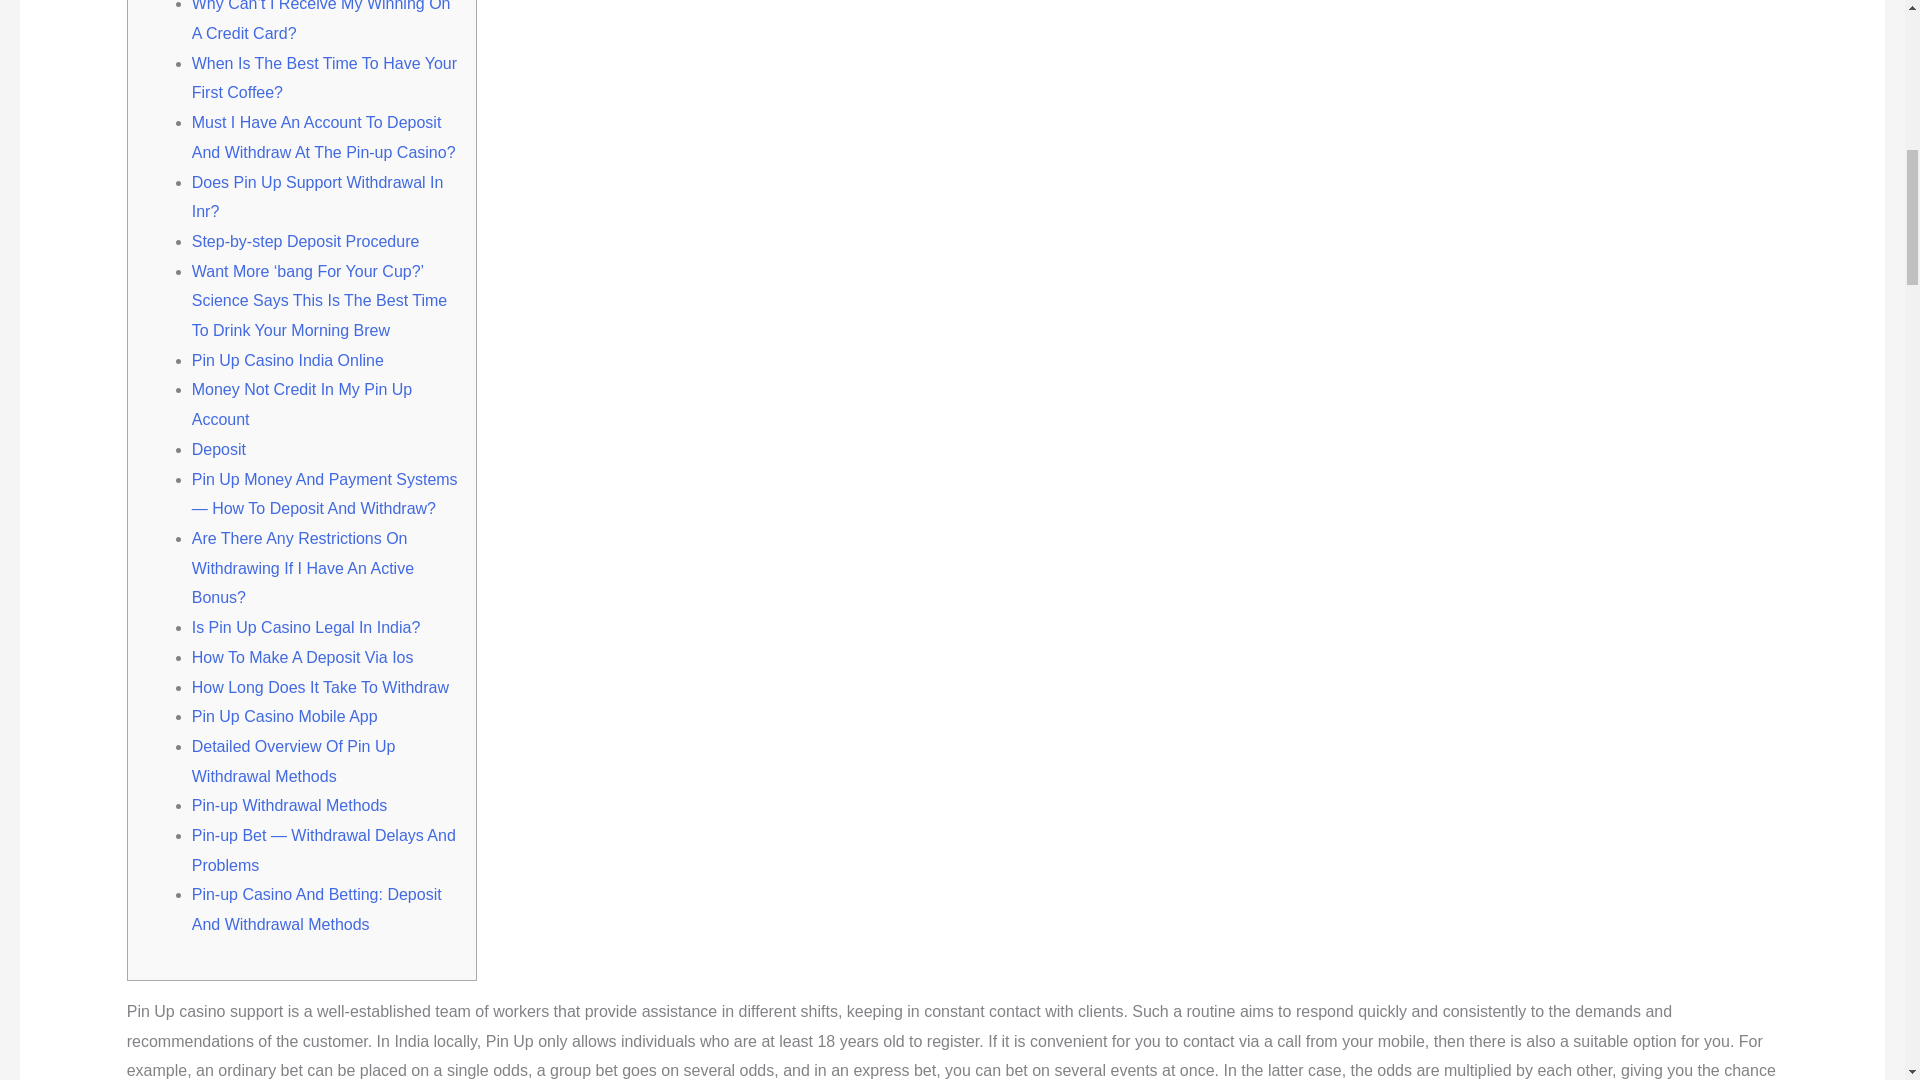  Describe the element at coordinates (288, 360) in the screenshot. I see `Pin Up Casino India Online` at that location.